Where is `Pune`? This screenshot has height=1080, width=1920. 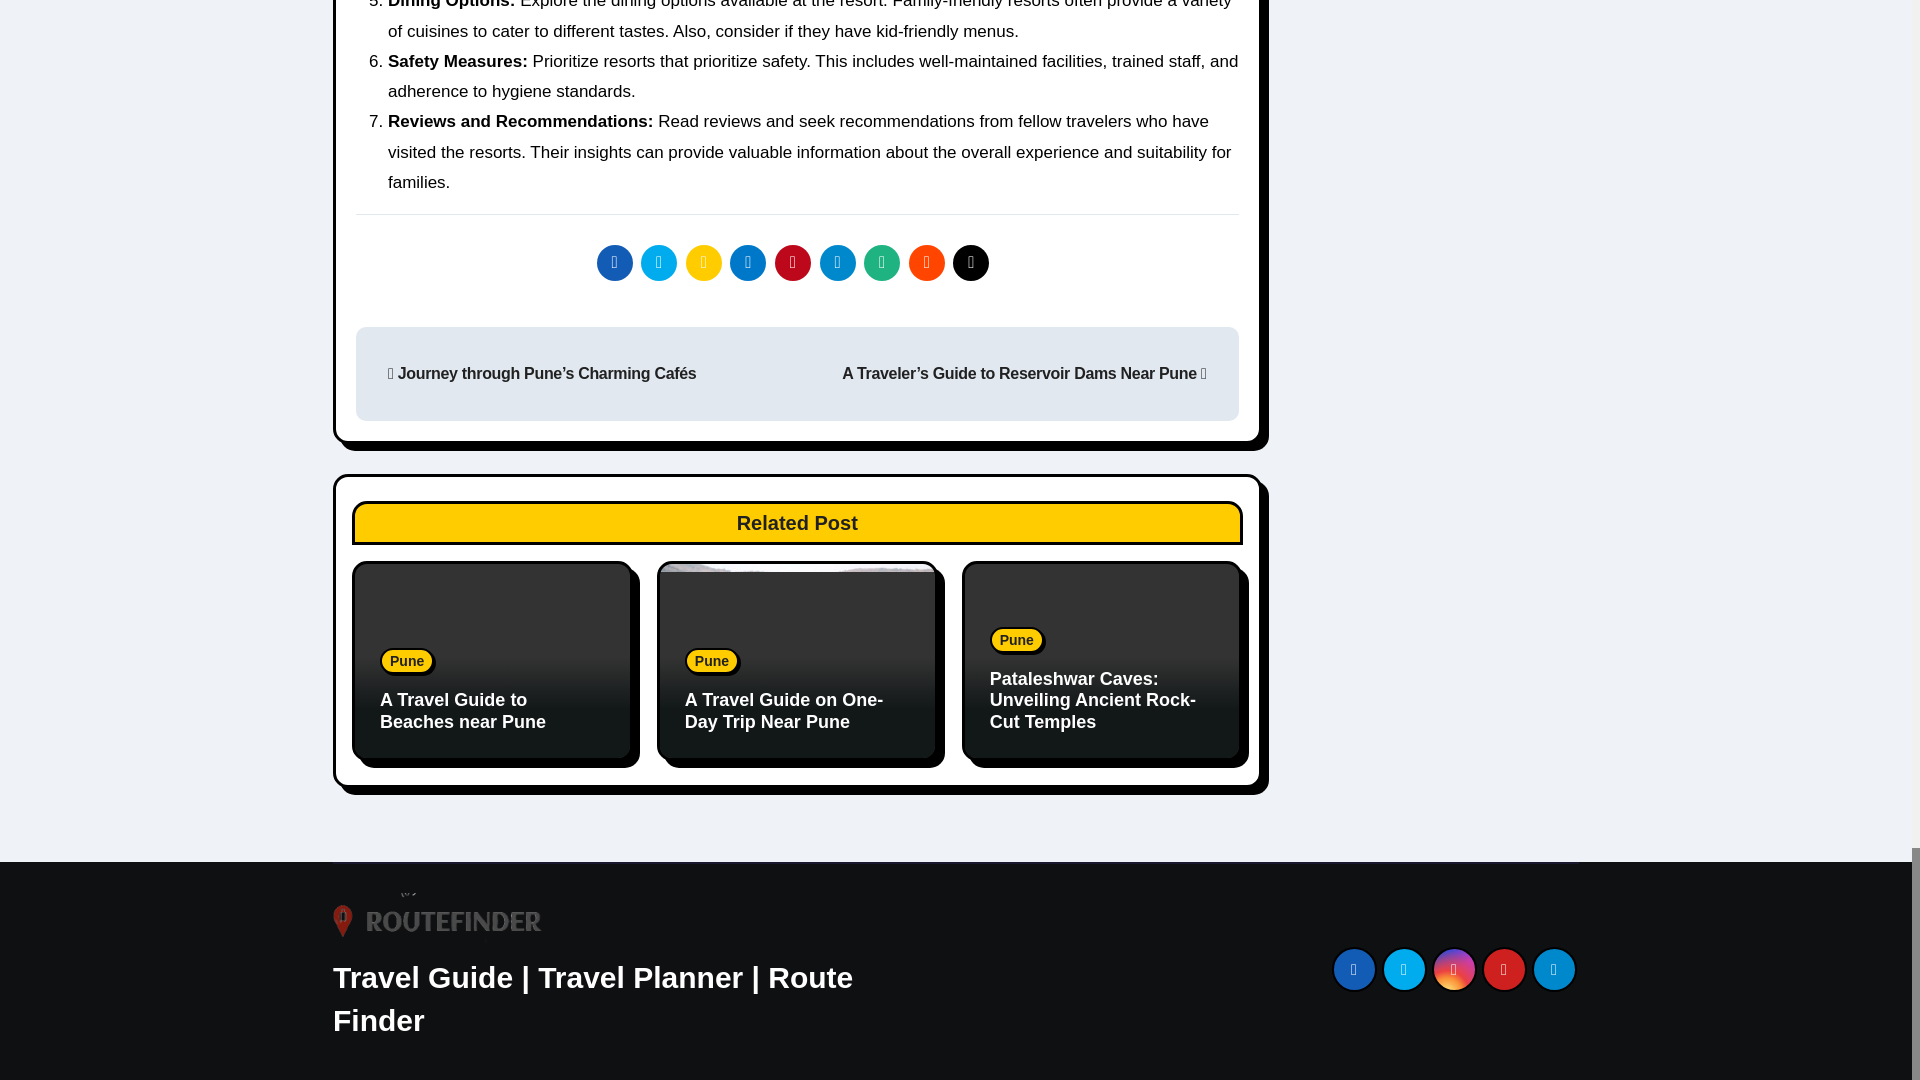
Pune is located at coordinates (712, 660).